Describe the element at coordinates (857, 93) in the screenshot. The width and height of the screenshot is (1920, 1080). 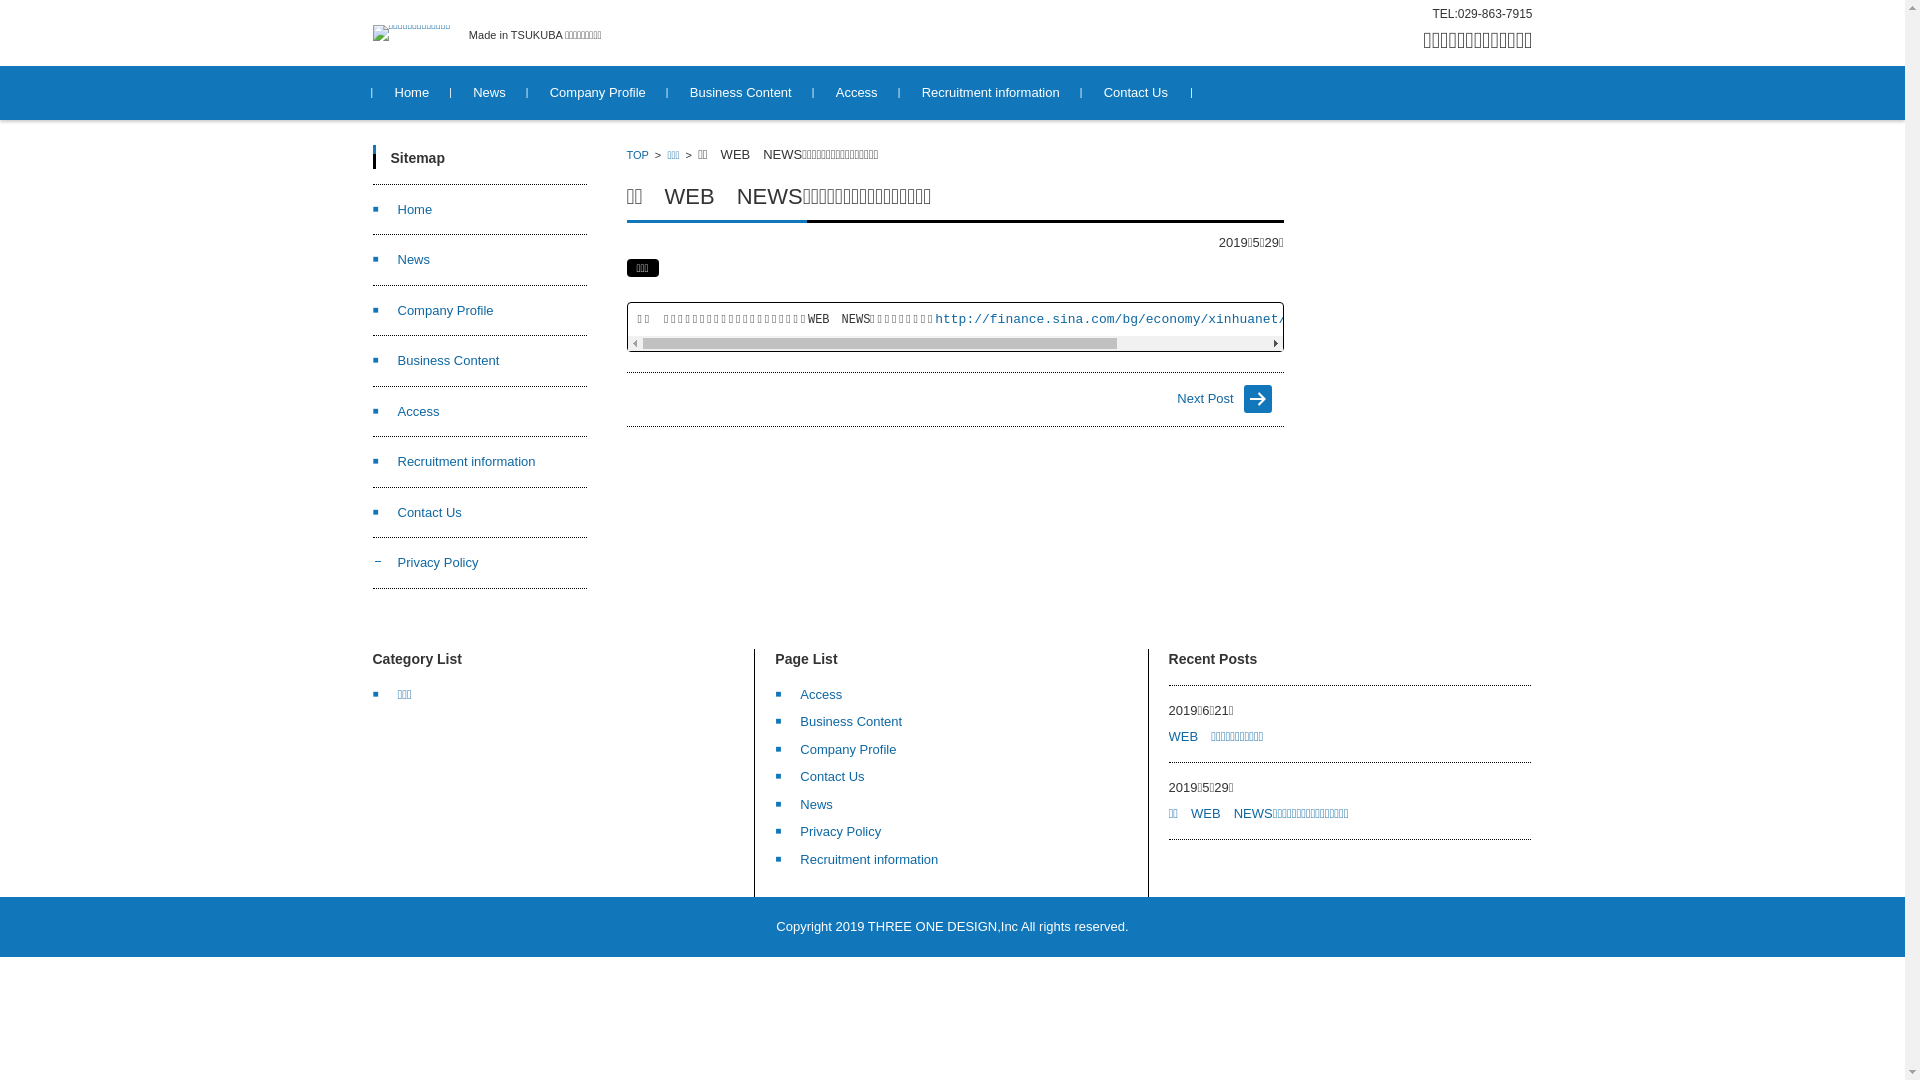
I see `Access` at that location.